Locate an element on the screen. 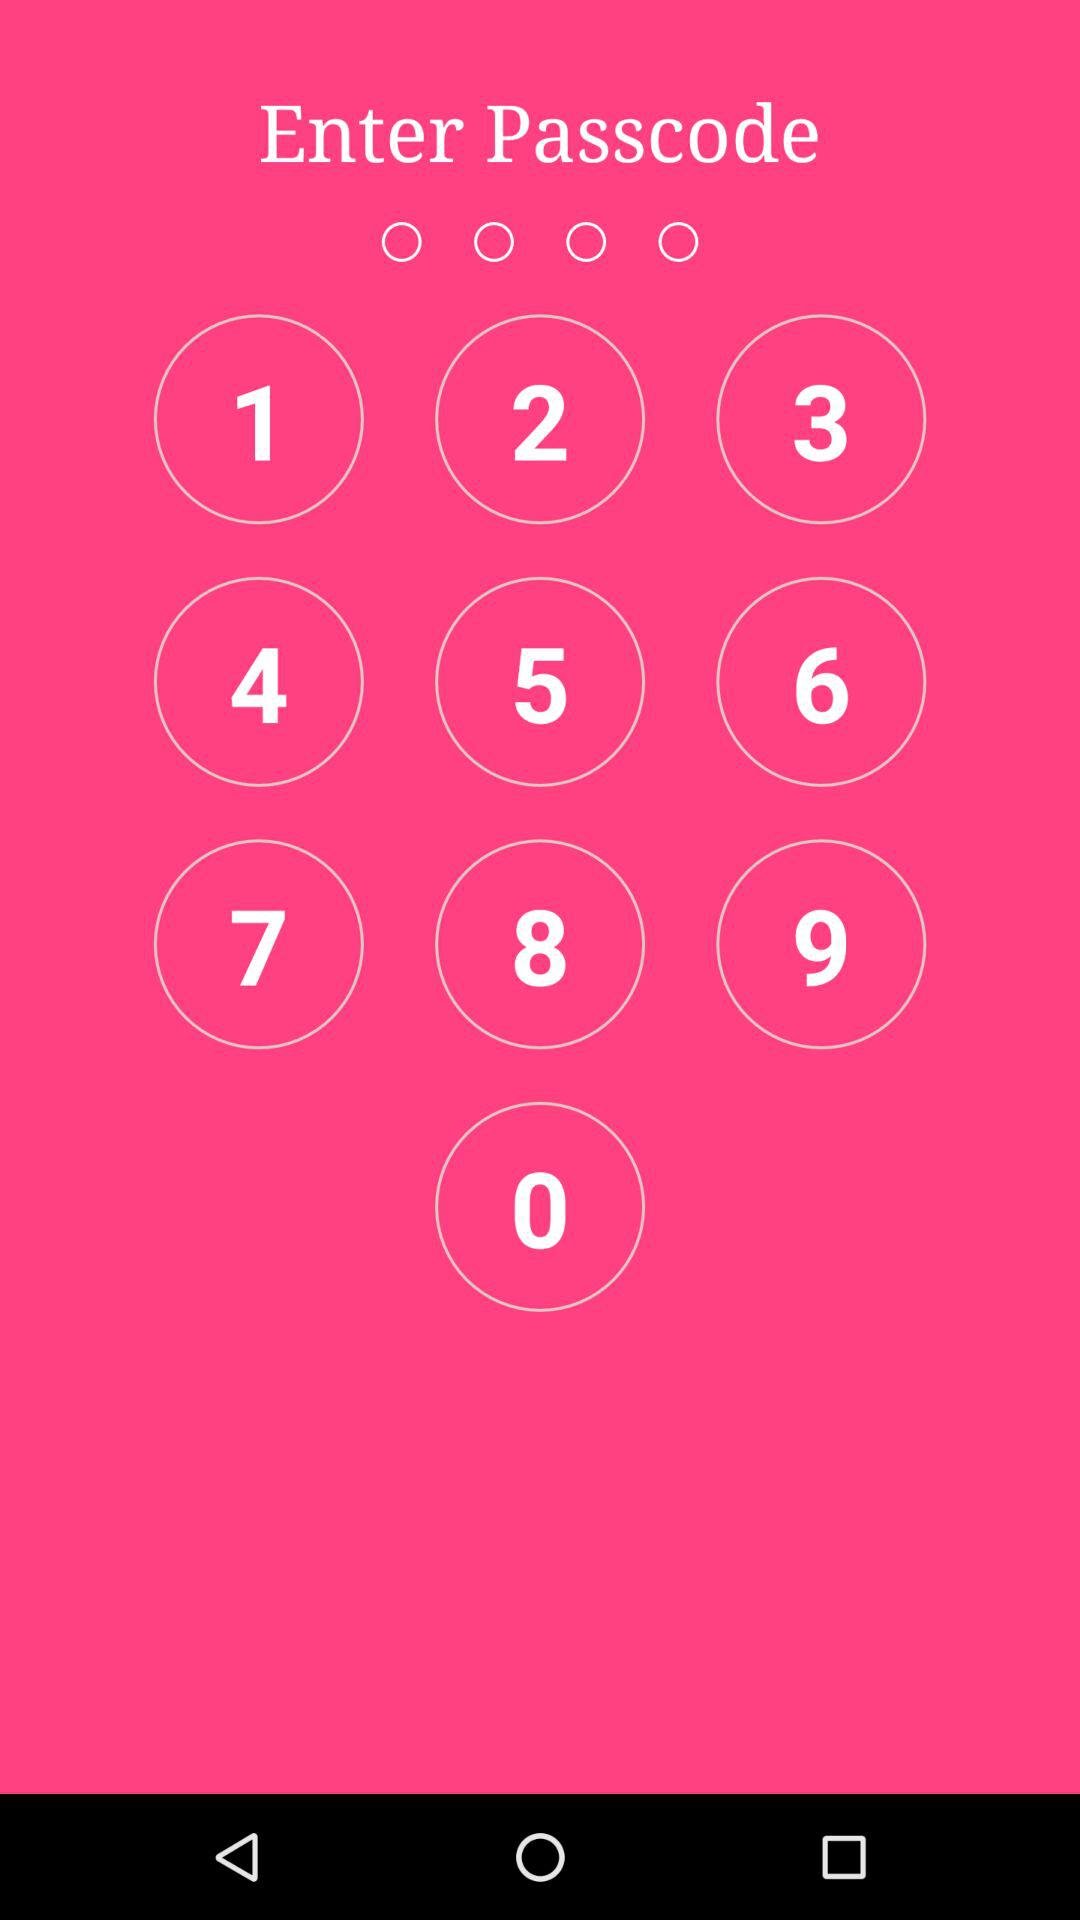  select the icon which says 5 is located at coordinates (540, 682).